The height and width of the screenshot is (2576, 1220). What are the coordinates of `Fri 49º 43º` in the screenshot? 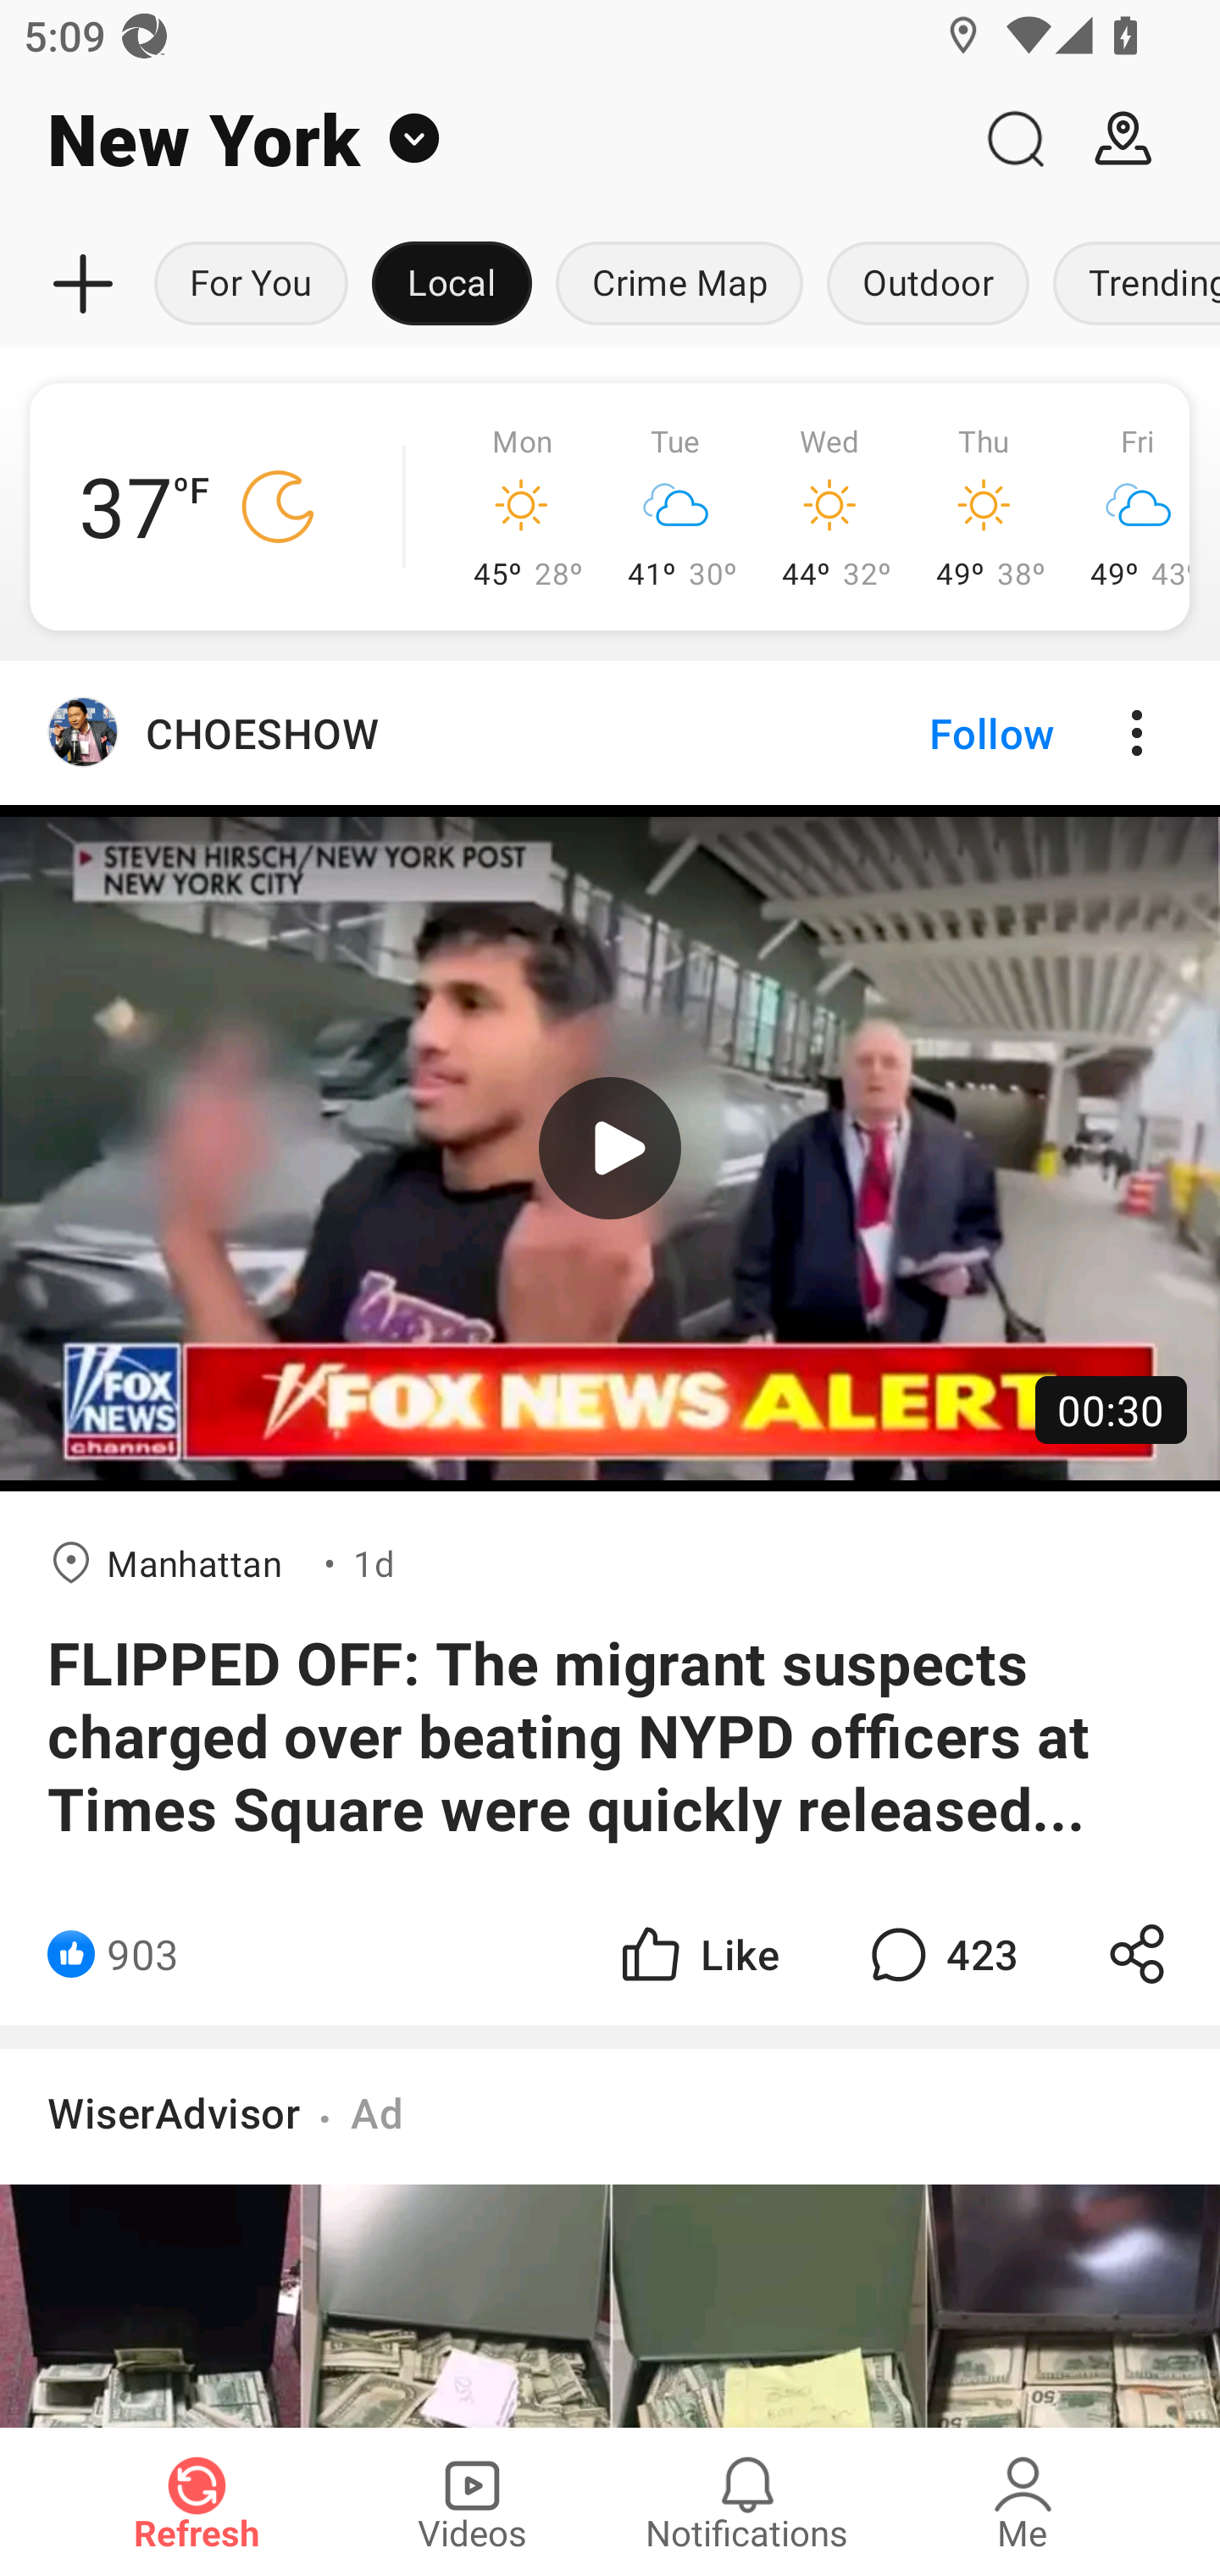 It's located at (1125, 506).